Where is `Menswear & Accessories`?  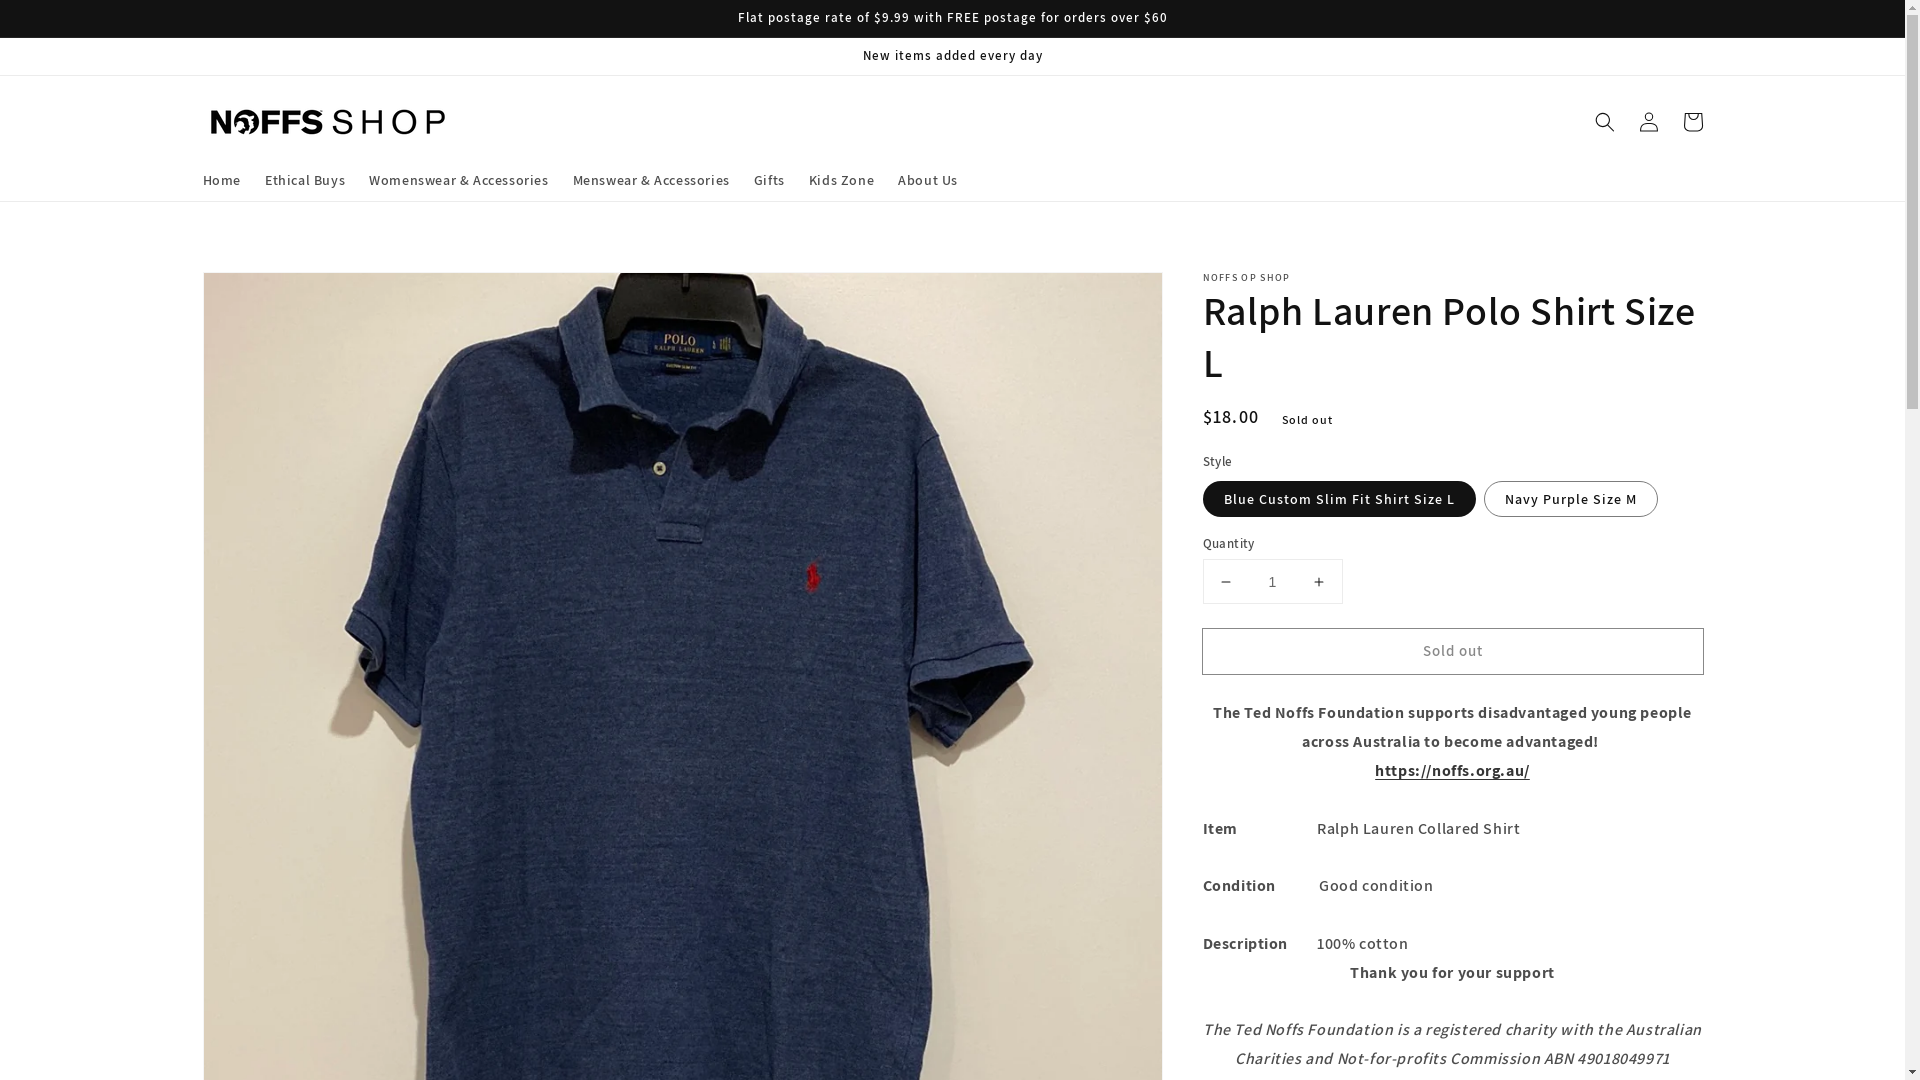
Menswear & Accessories is located at coordinates (652, 180).